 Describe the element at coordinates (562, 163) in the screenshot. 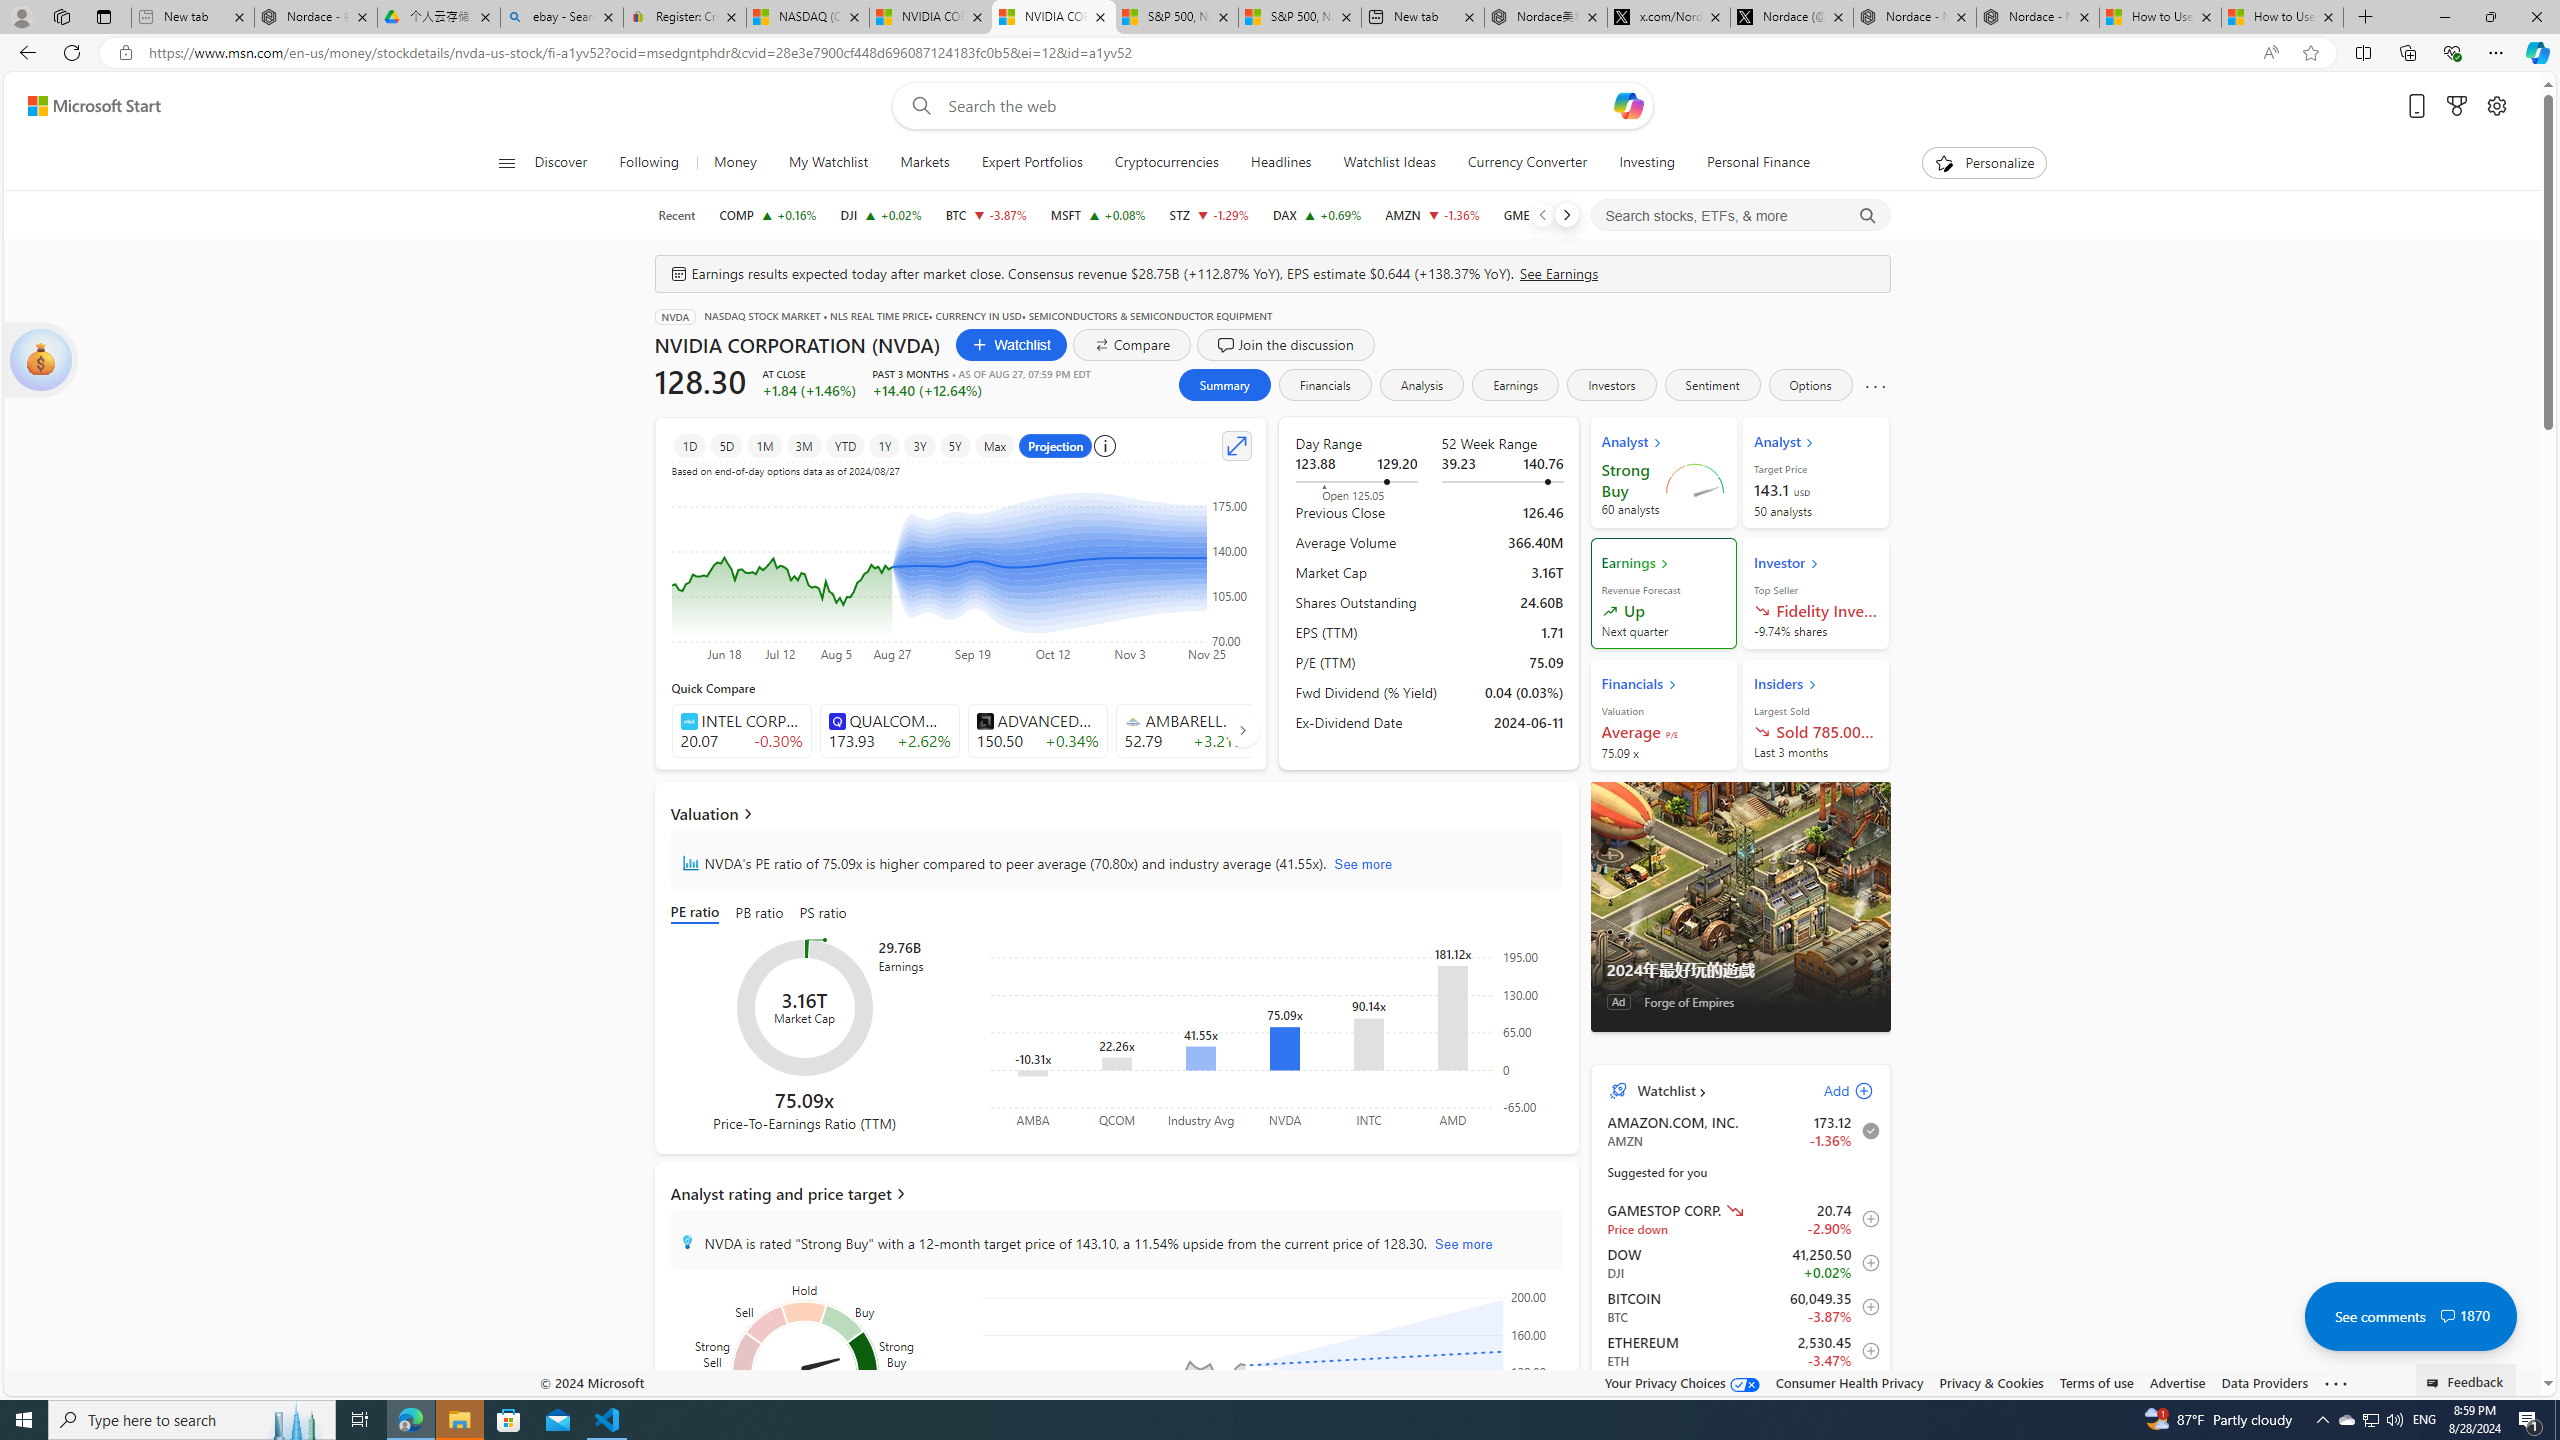

I see `Discover` at that location.